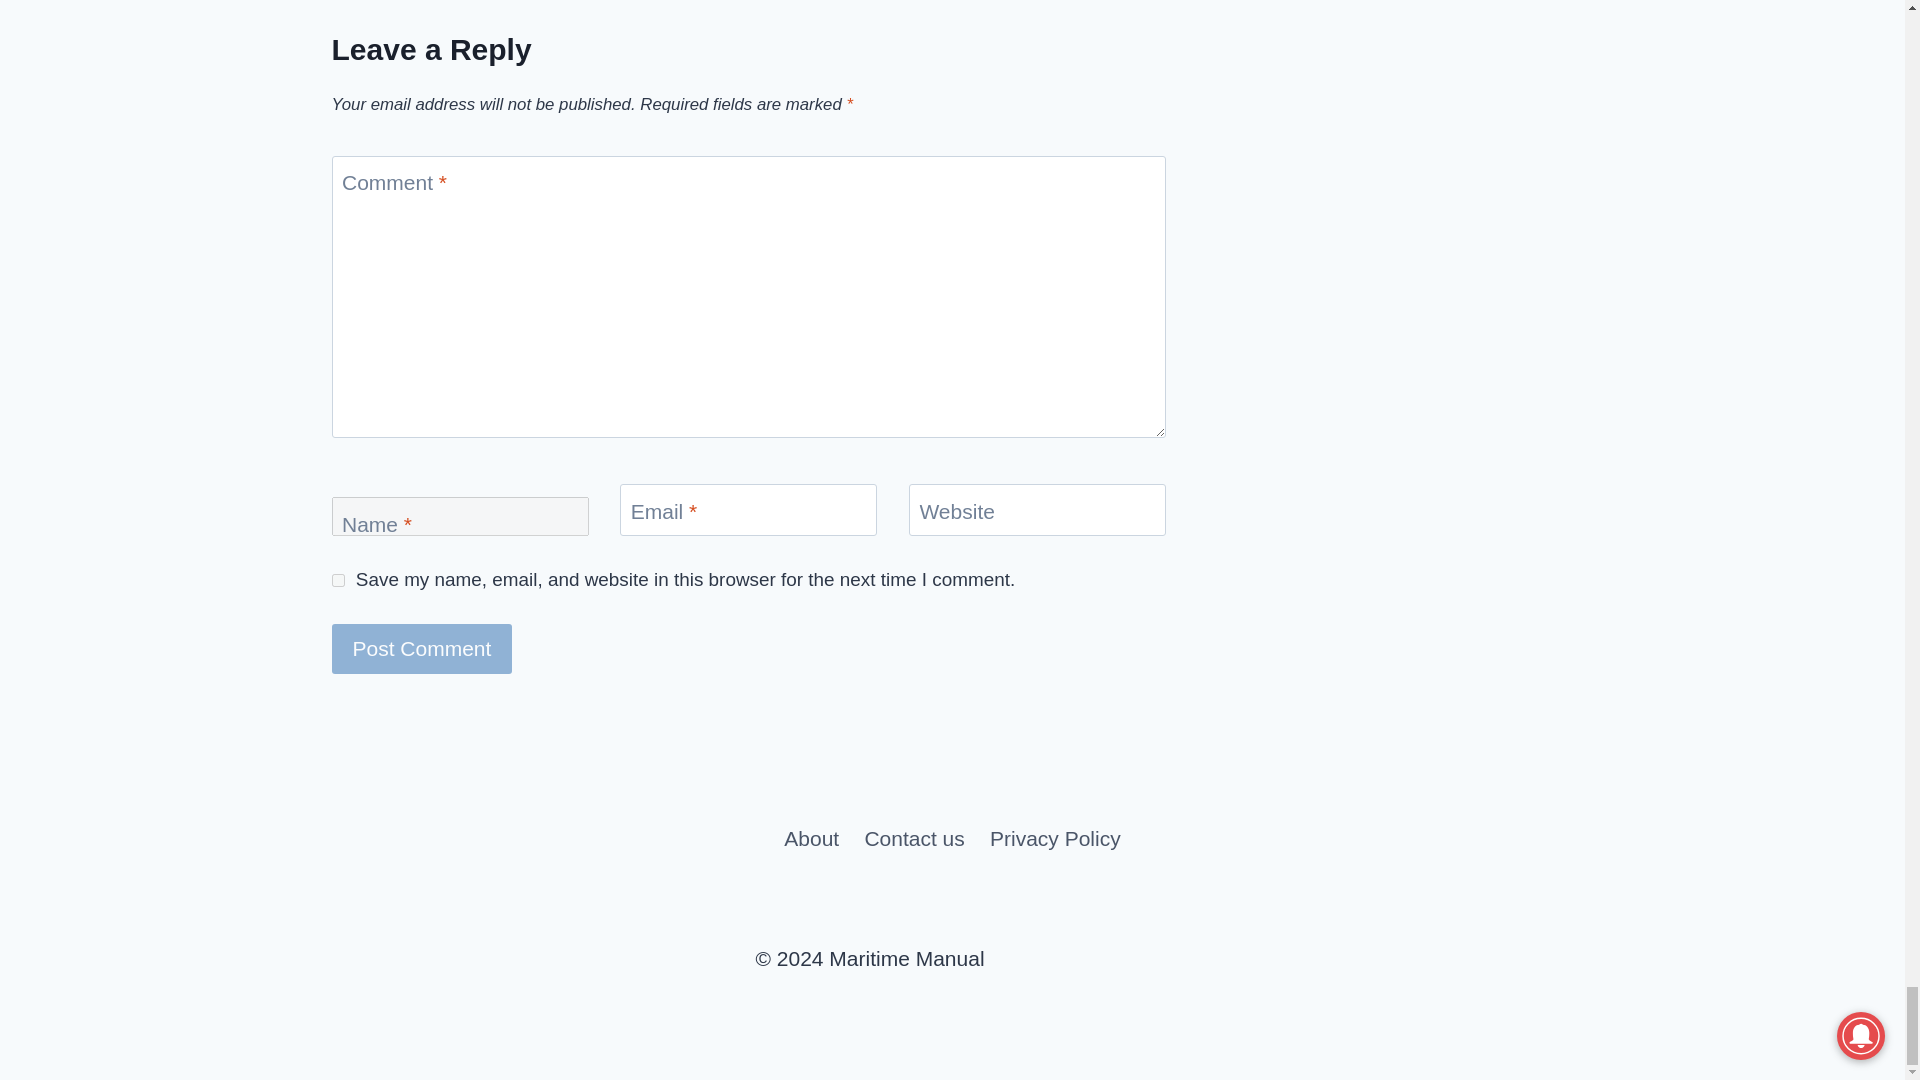 The image size is (1920, 1080). I want to click on Post Comment, so click(422, 648).